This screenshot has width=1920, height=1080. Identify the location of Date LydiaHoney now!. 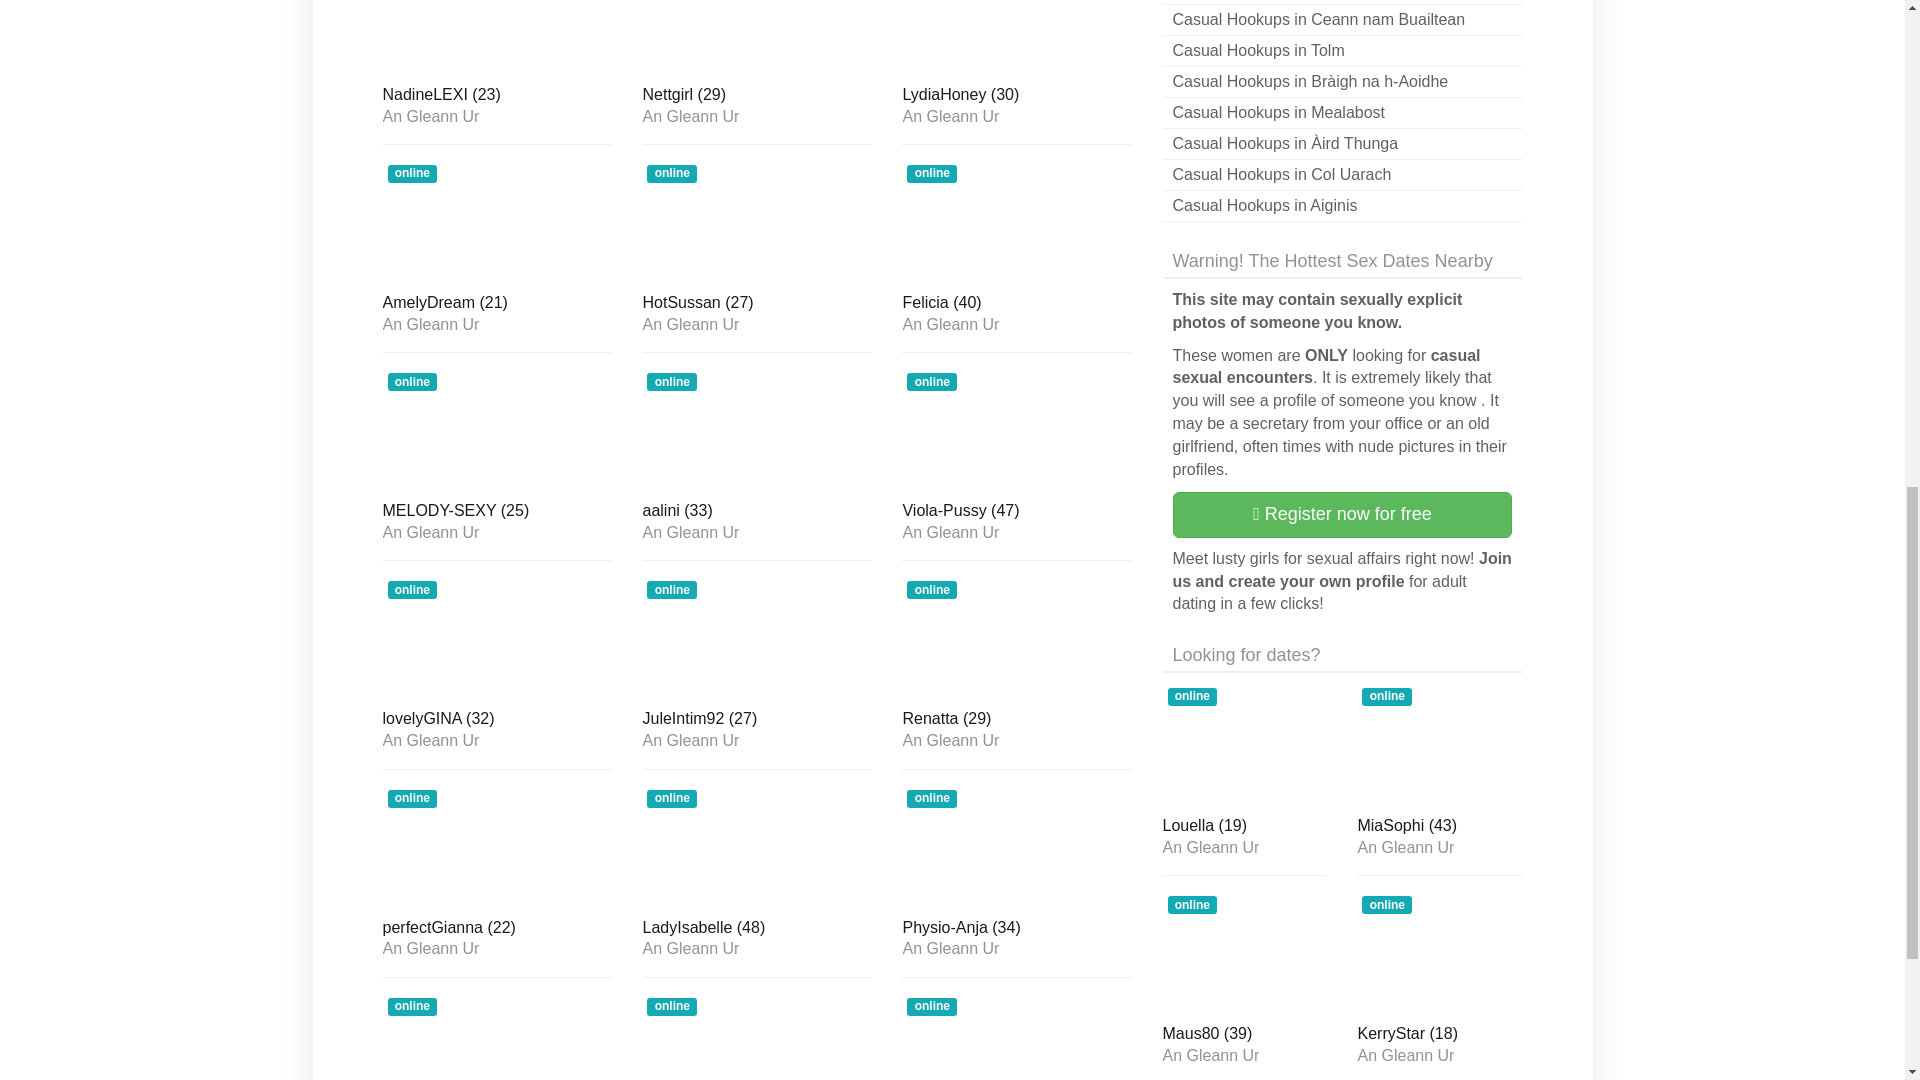
(1017, 38).